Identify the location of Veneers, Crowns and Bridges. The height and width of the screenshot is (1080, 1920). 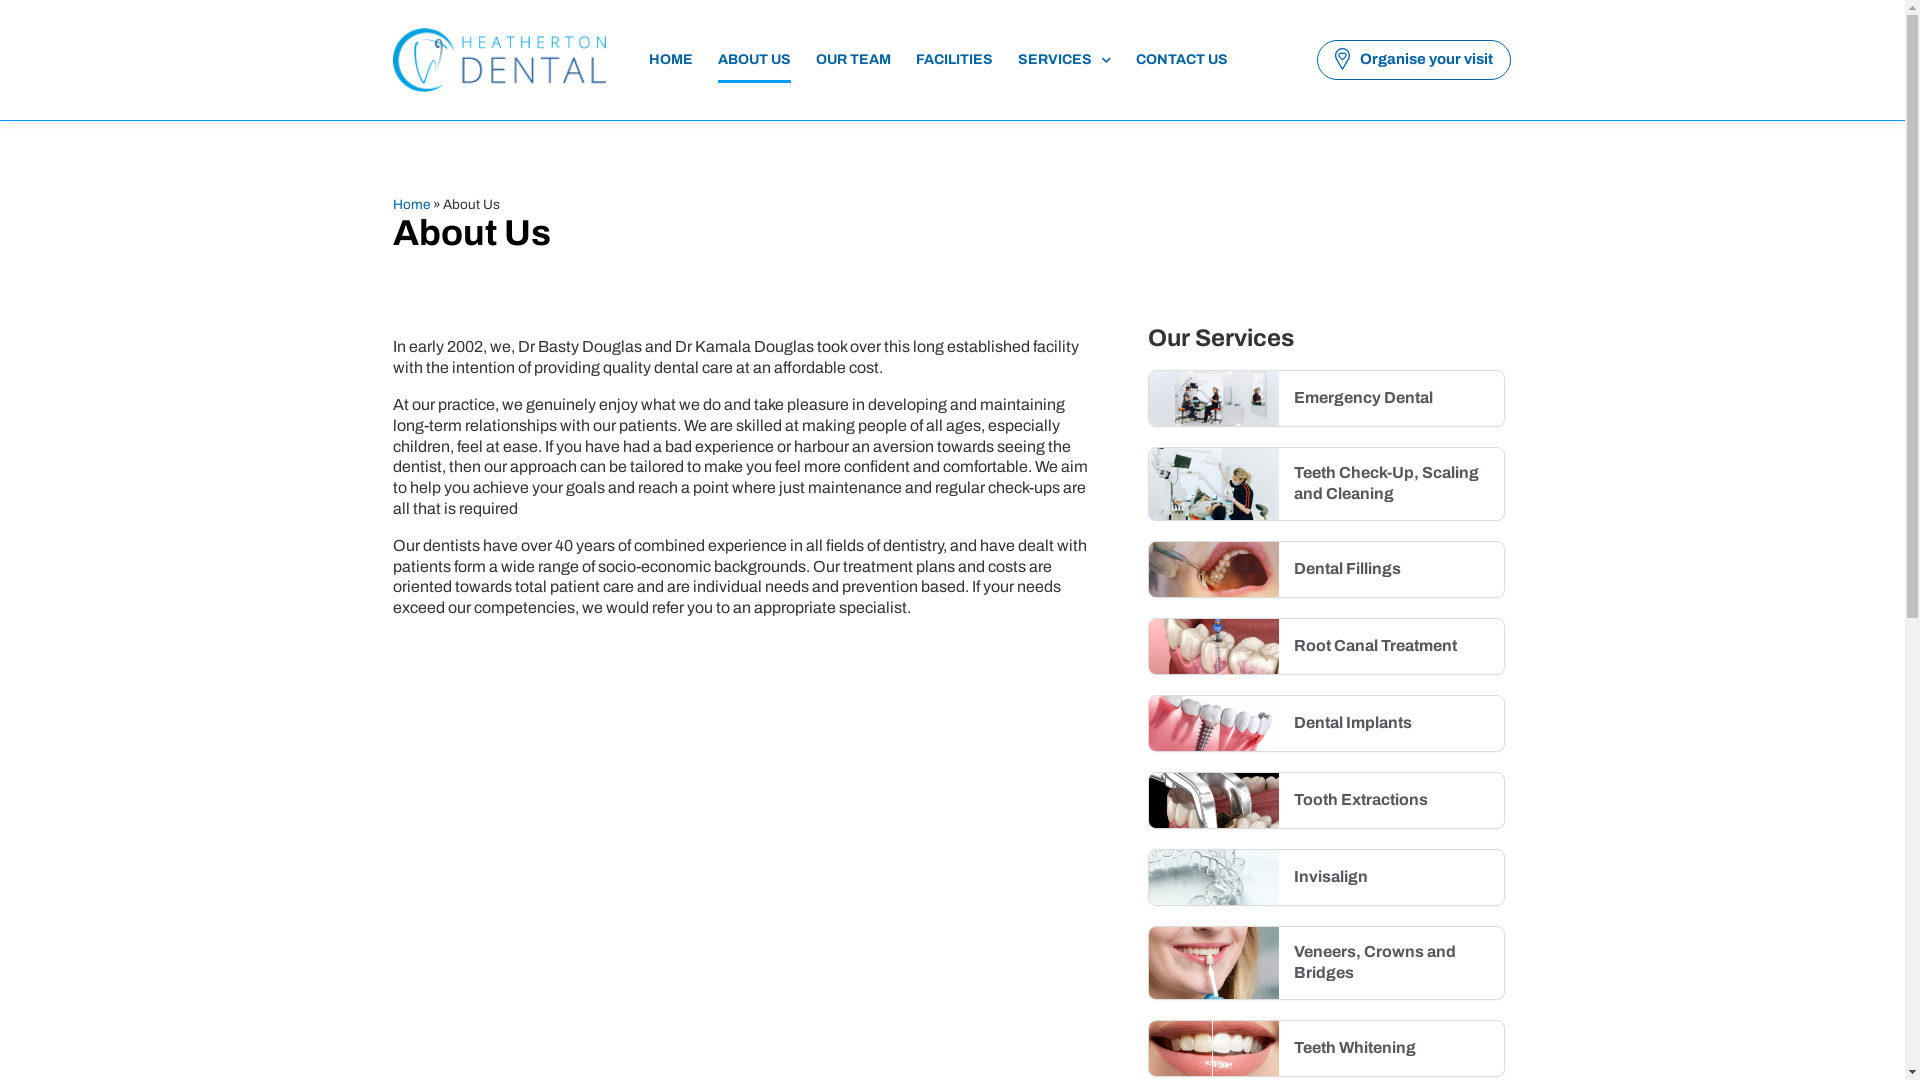
(1326, 963).